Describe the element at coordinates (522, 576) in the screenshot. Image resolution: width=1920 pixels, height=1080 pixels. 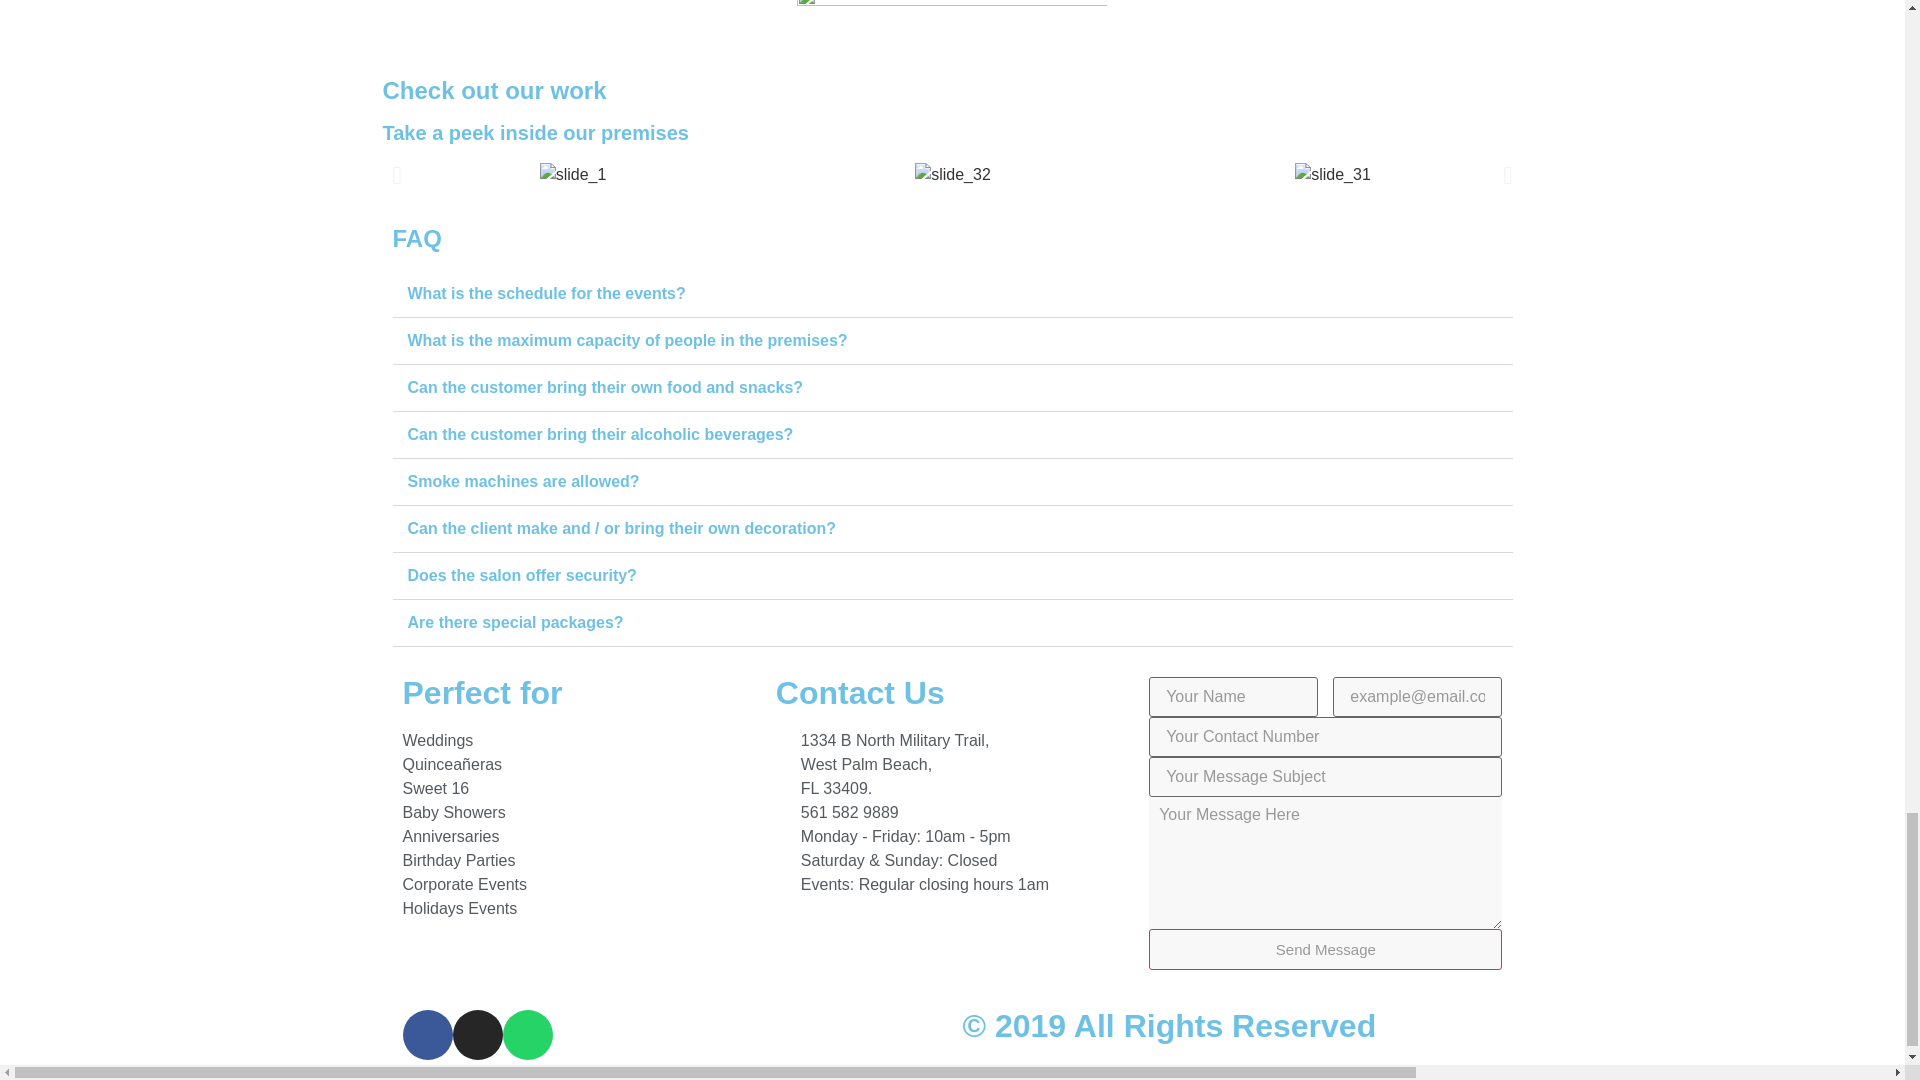
I see `Does the salon offer security?` at that location.